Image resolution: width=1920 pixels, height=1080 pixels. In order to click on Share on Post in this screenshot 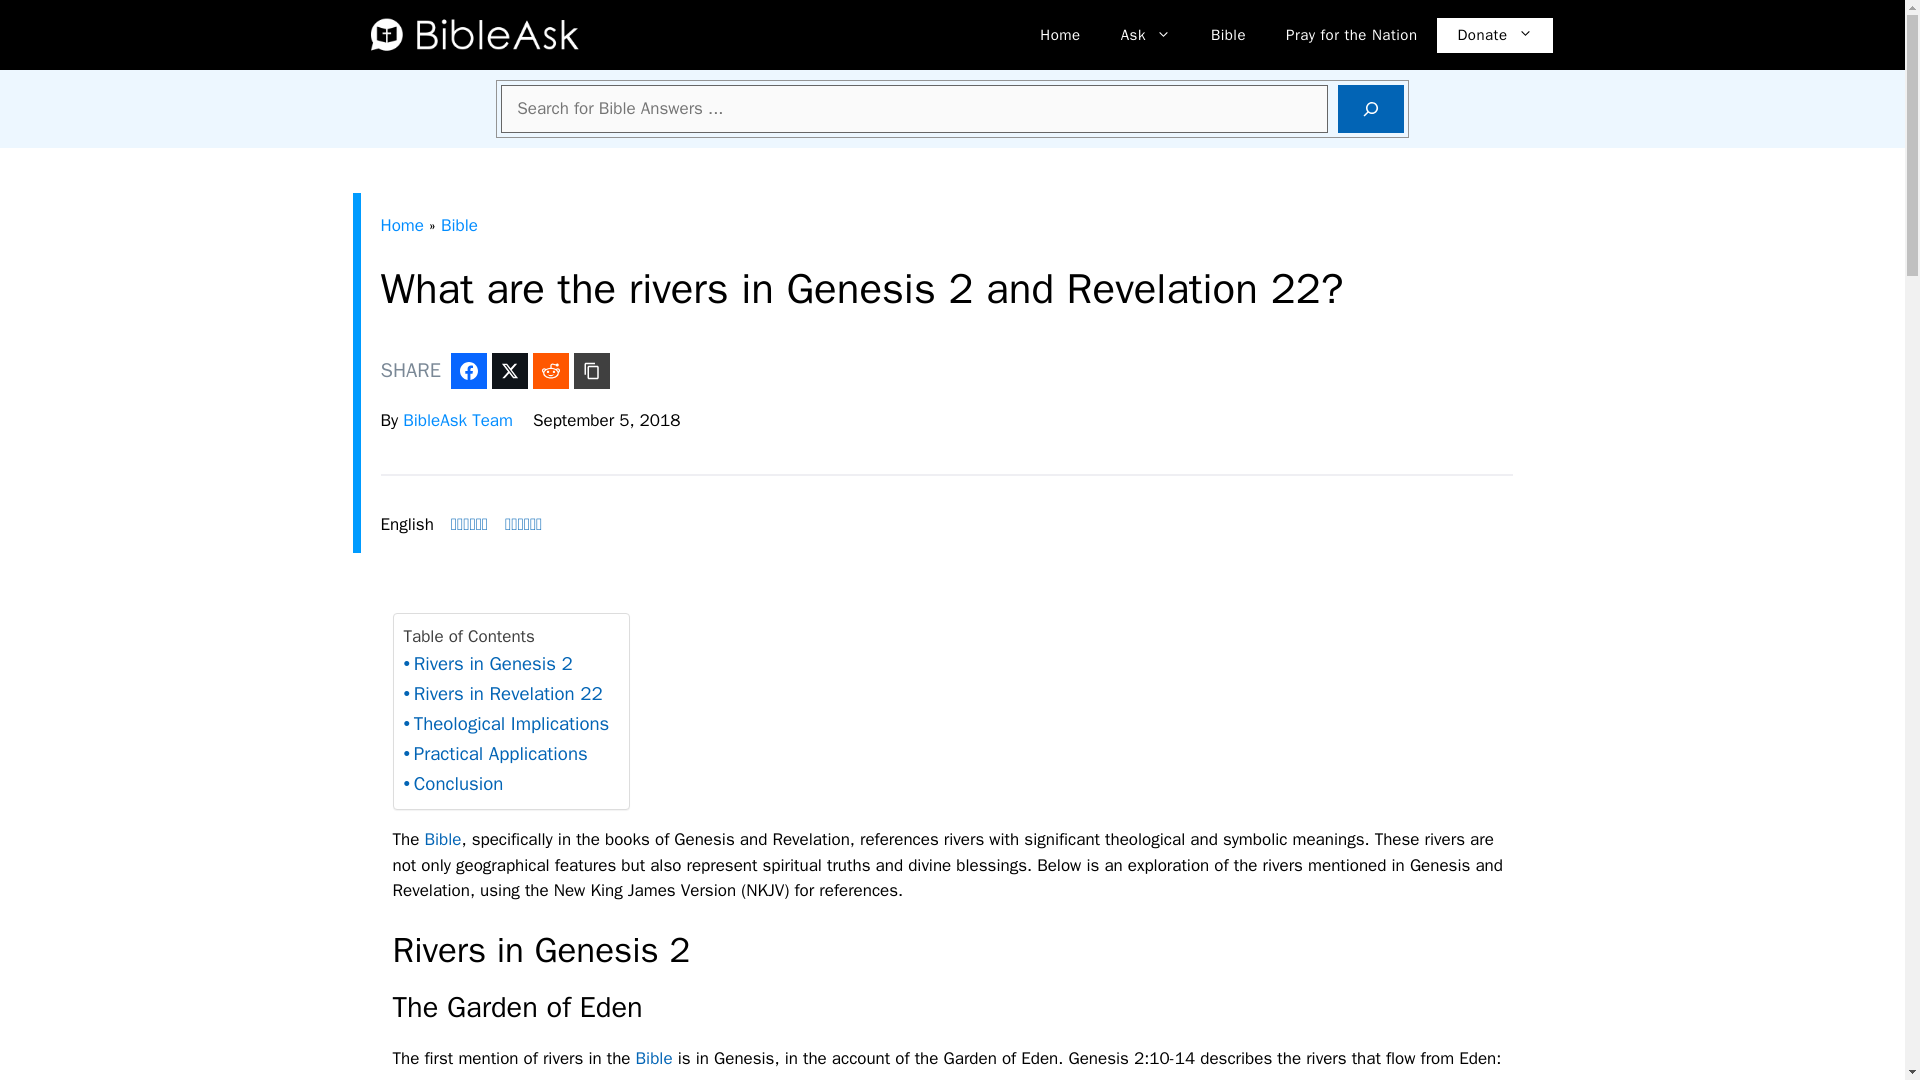, I will do `click(550, 370)`.